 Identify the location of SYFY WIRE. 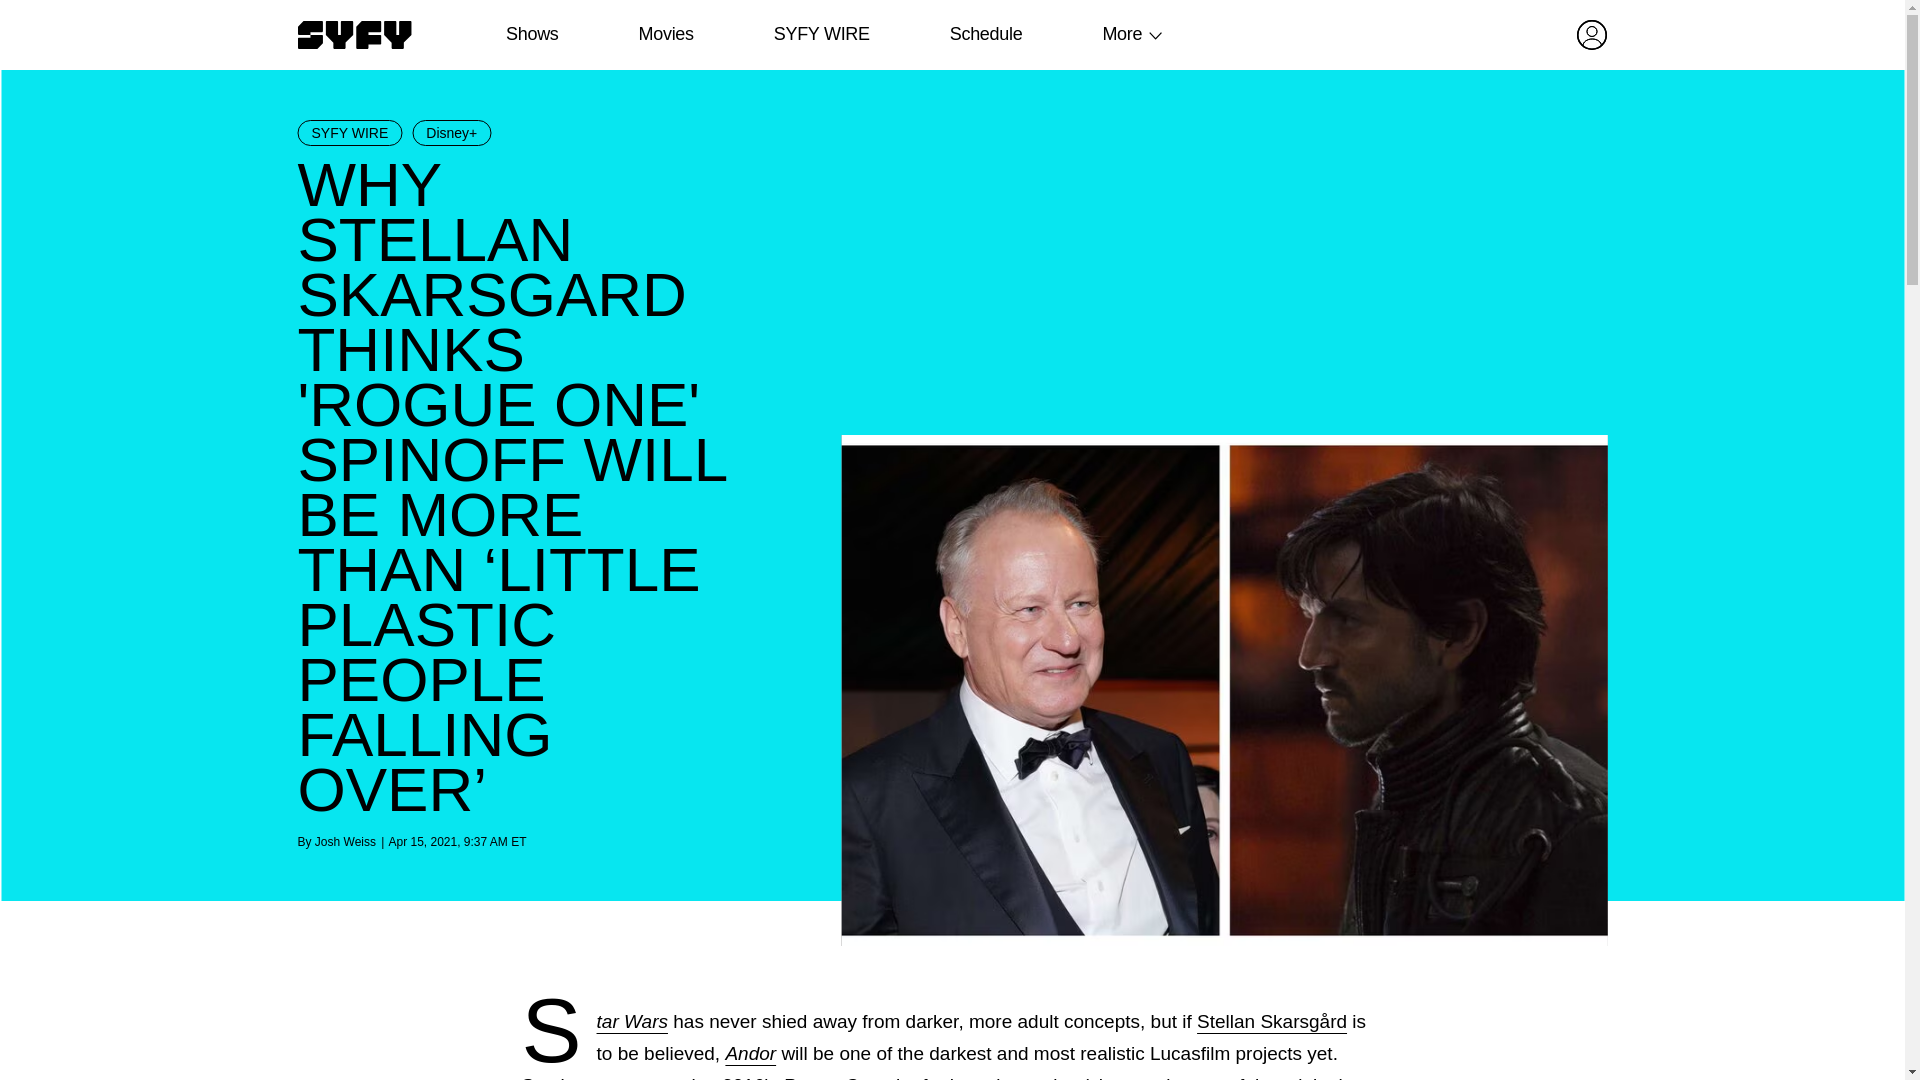
(821, 34).